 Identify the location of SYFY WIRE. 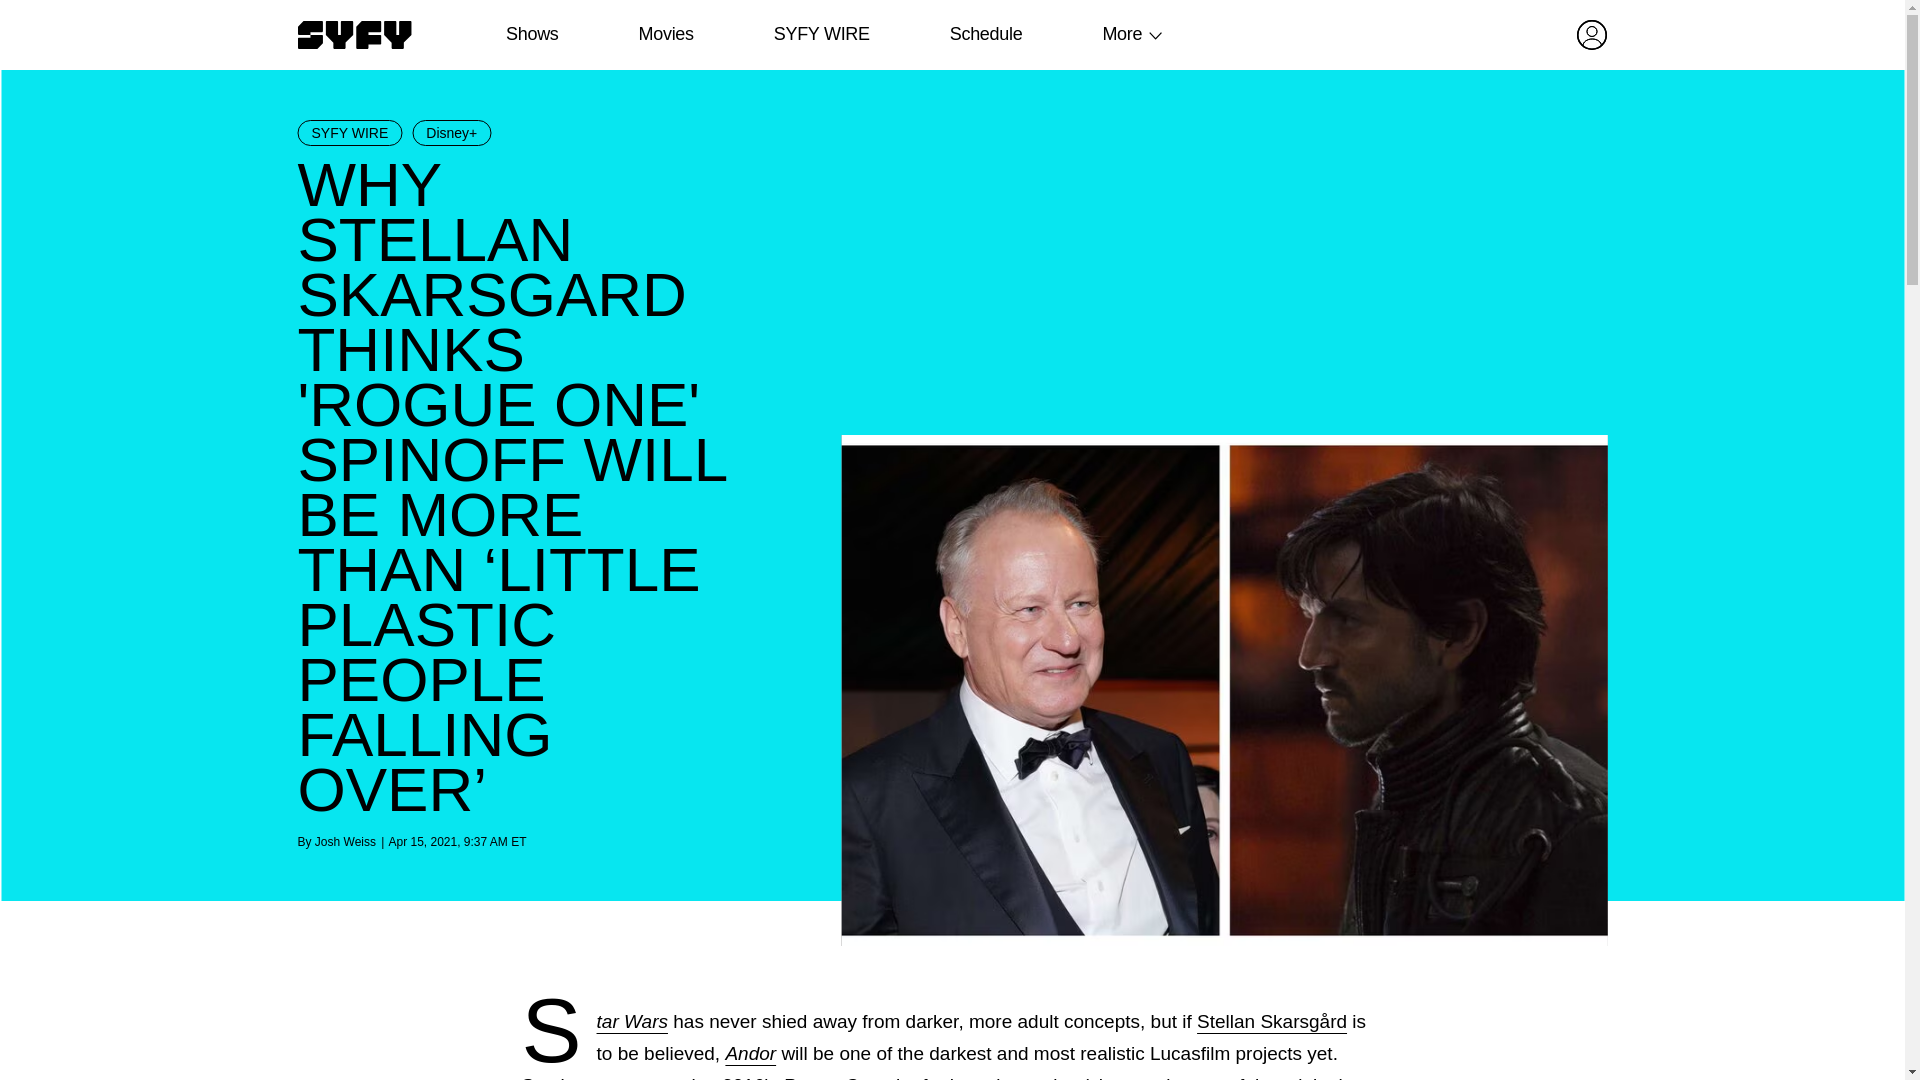
(821, 34).